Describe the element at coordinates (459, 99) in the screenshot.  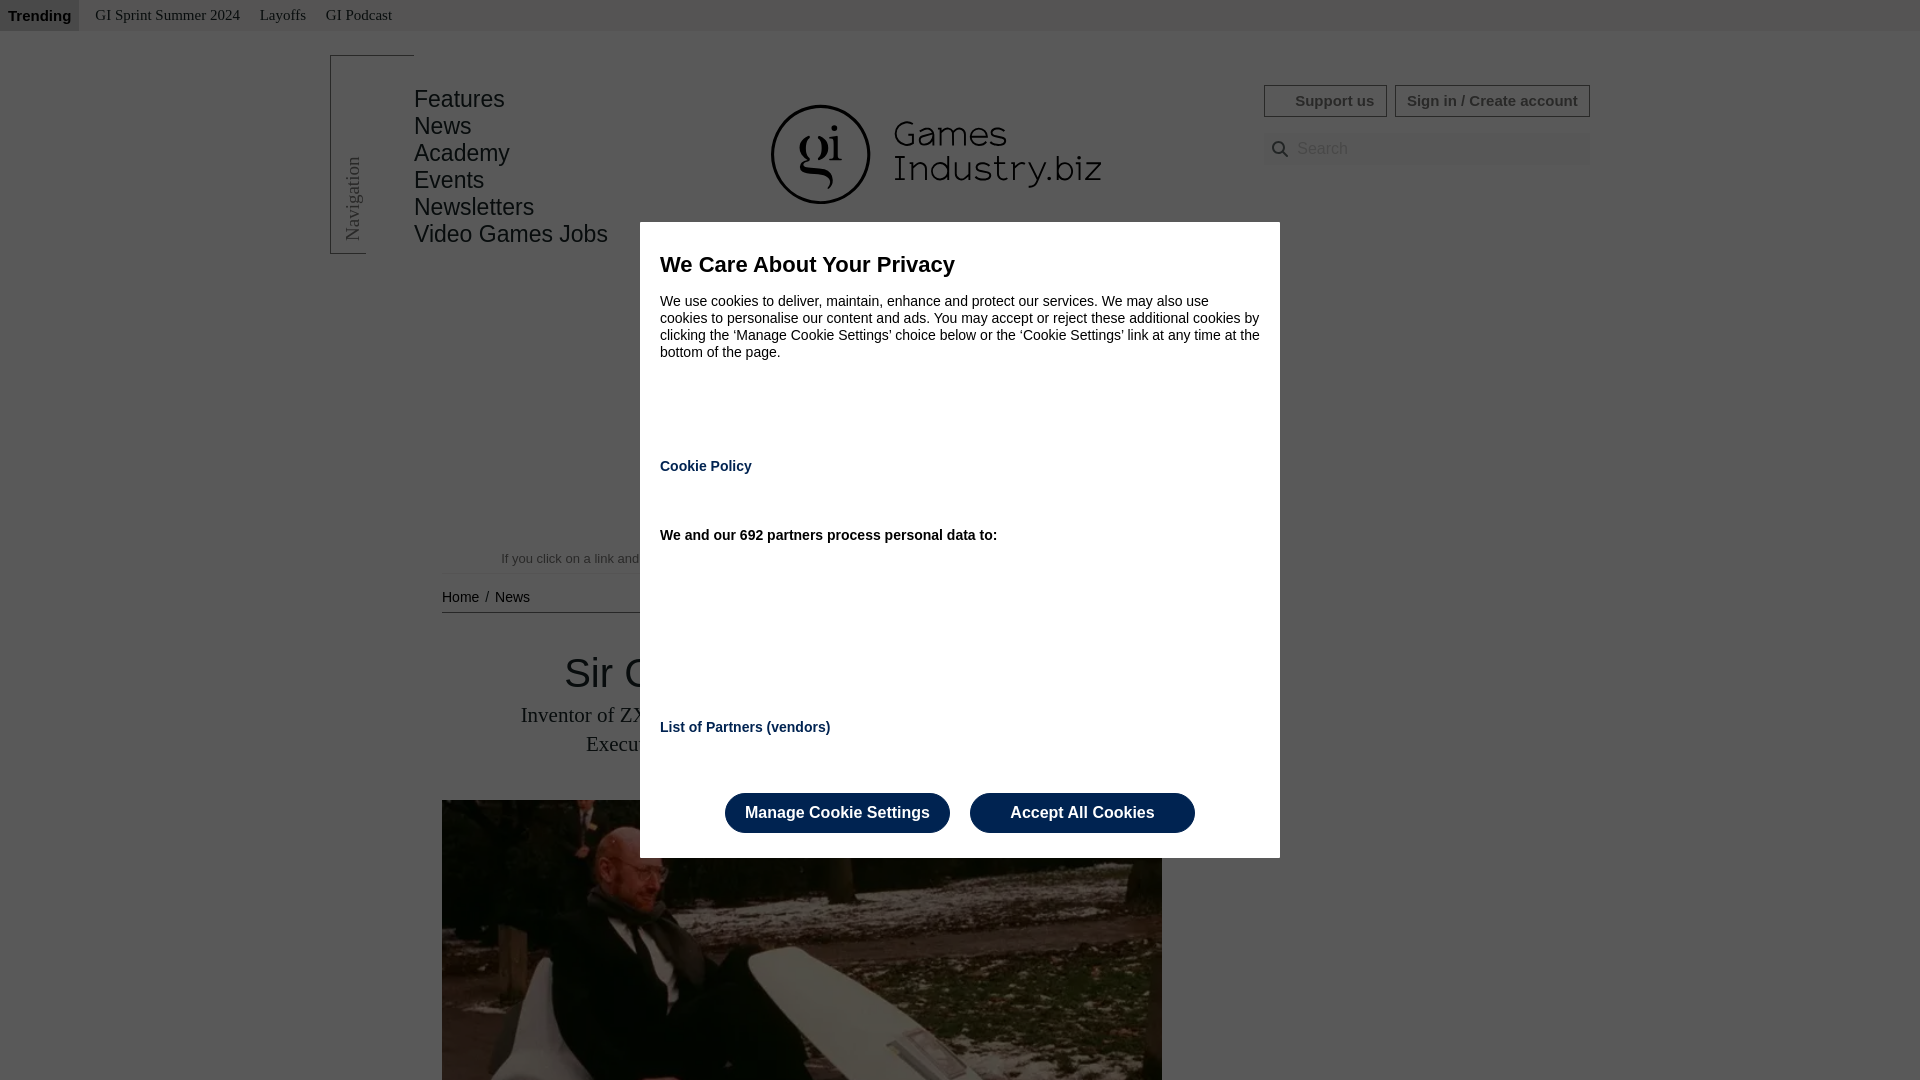
I see `Features` at that location.